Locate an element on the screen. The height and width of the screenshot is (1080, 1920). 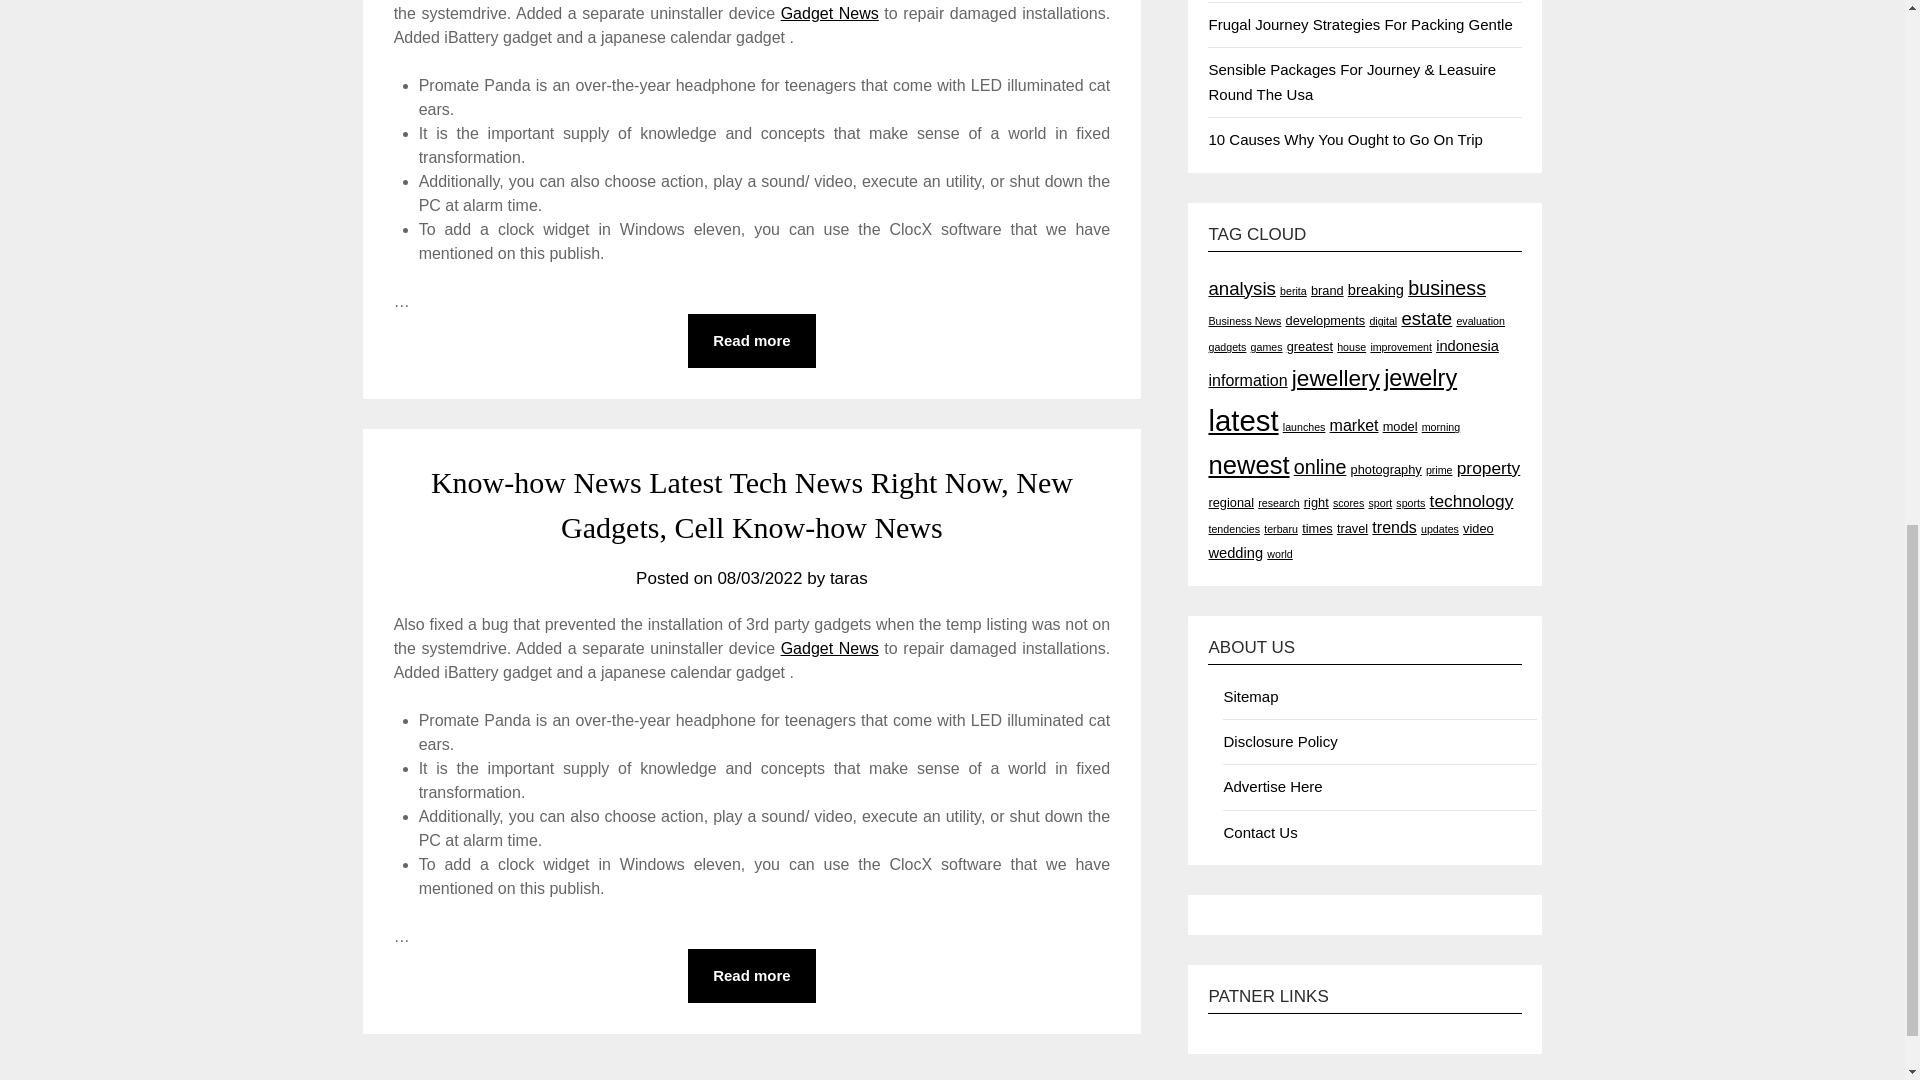
brand is located at coordinates (1328, 290).